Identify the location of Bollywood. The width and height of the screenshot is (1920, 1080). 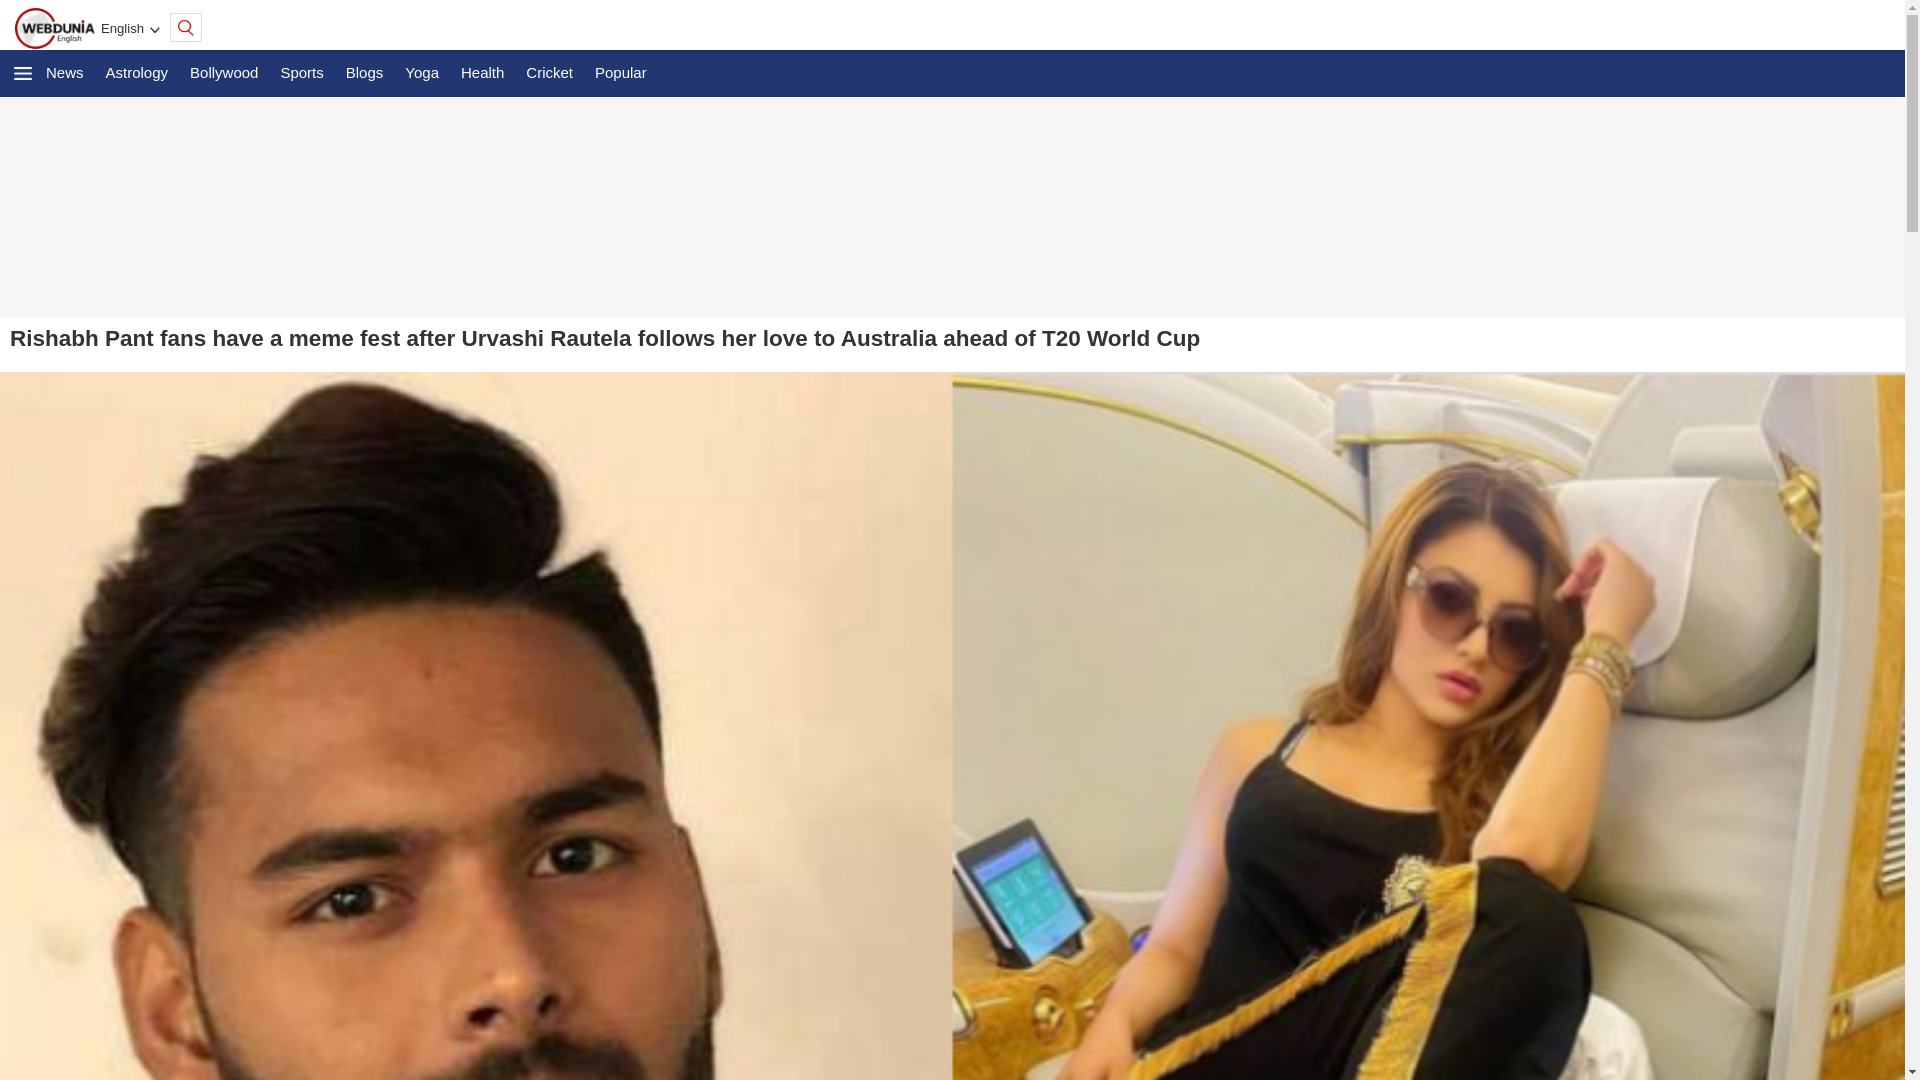
(224, 72).